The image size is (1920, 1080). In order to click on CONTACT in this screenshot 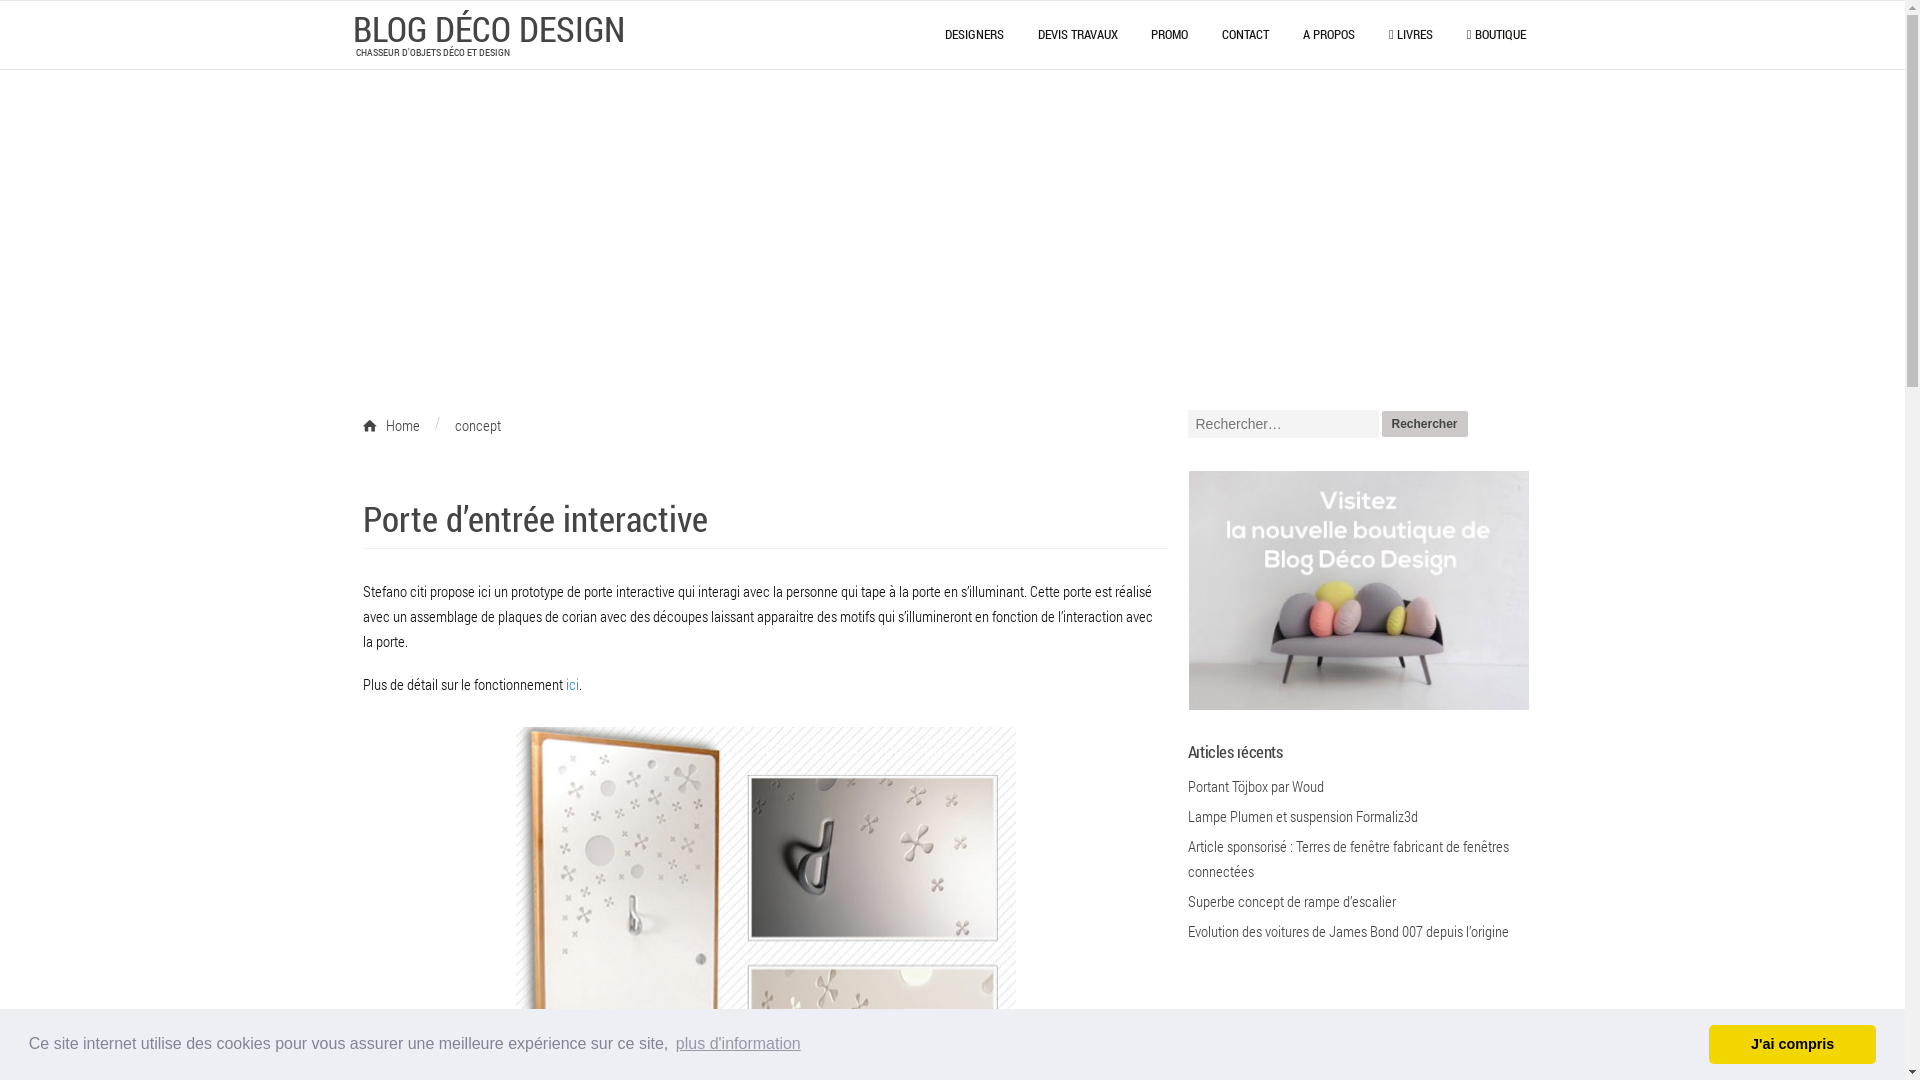, I will do `click(1246, 34)`.